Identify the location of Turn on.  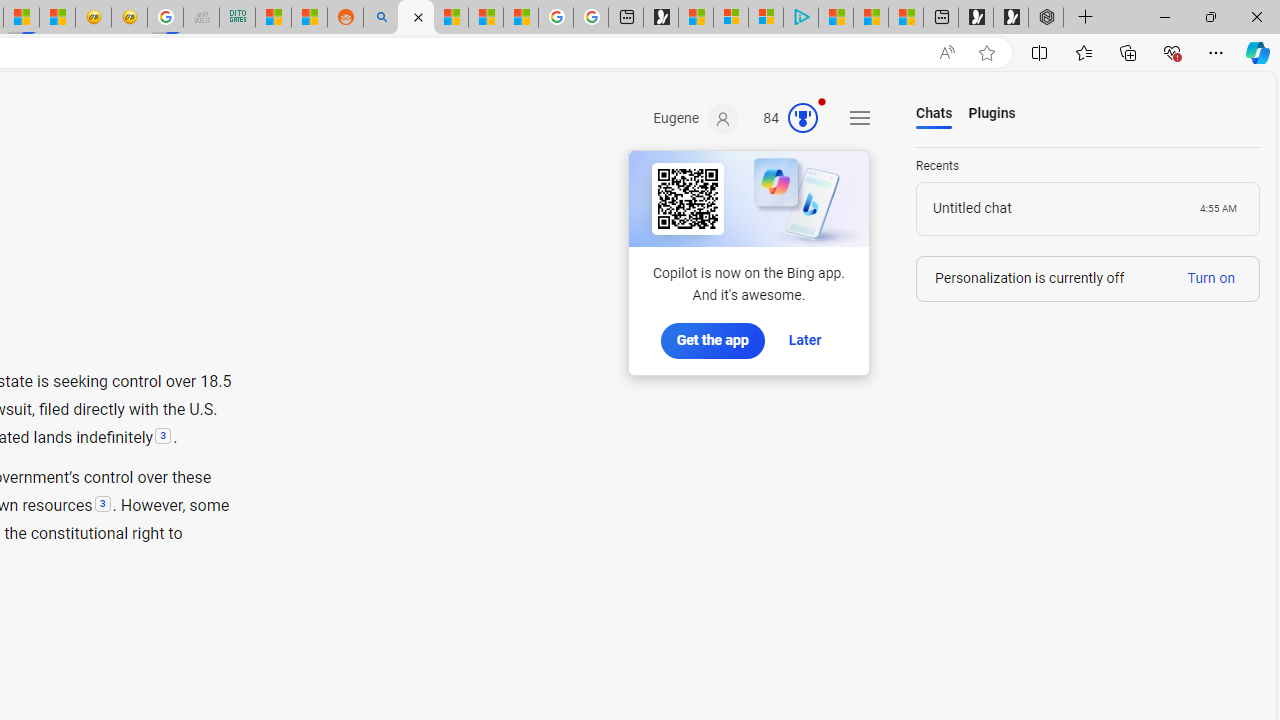
(1211, 278).